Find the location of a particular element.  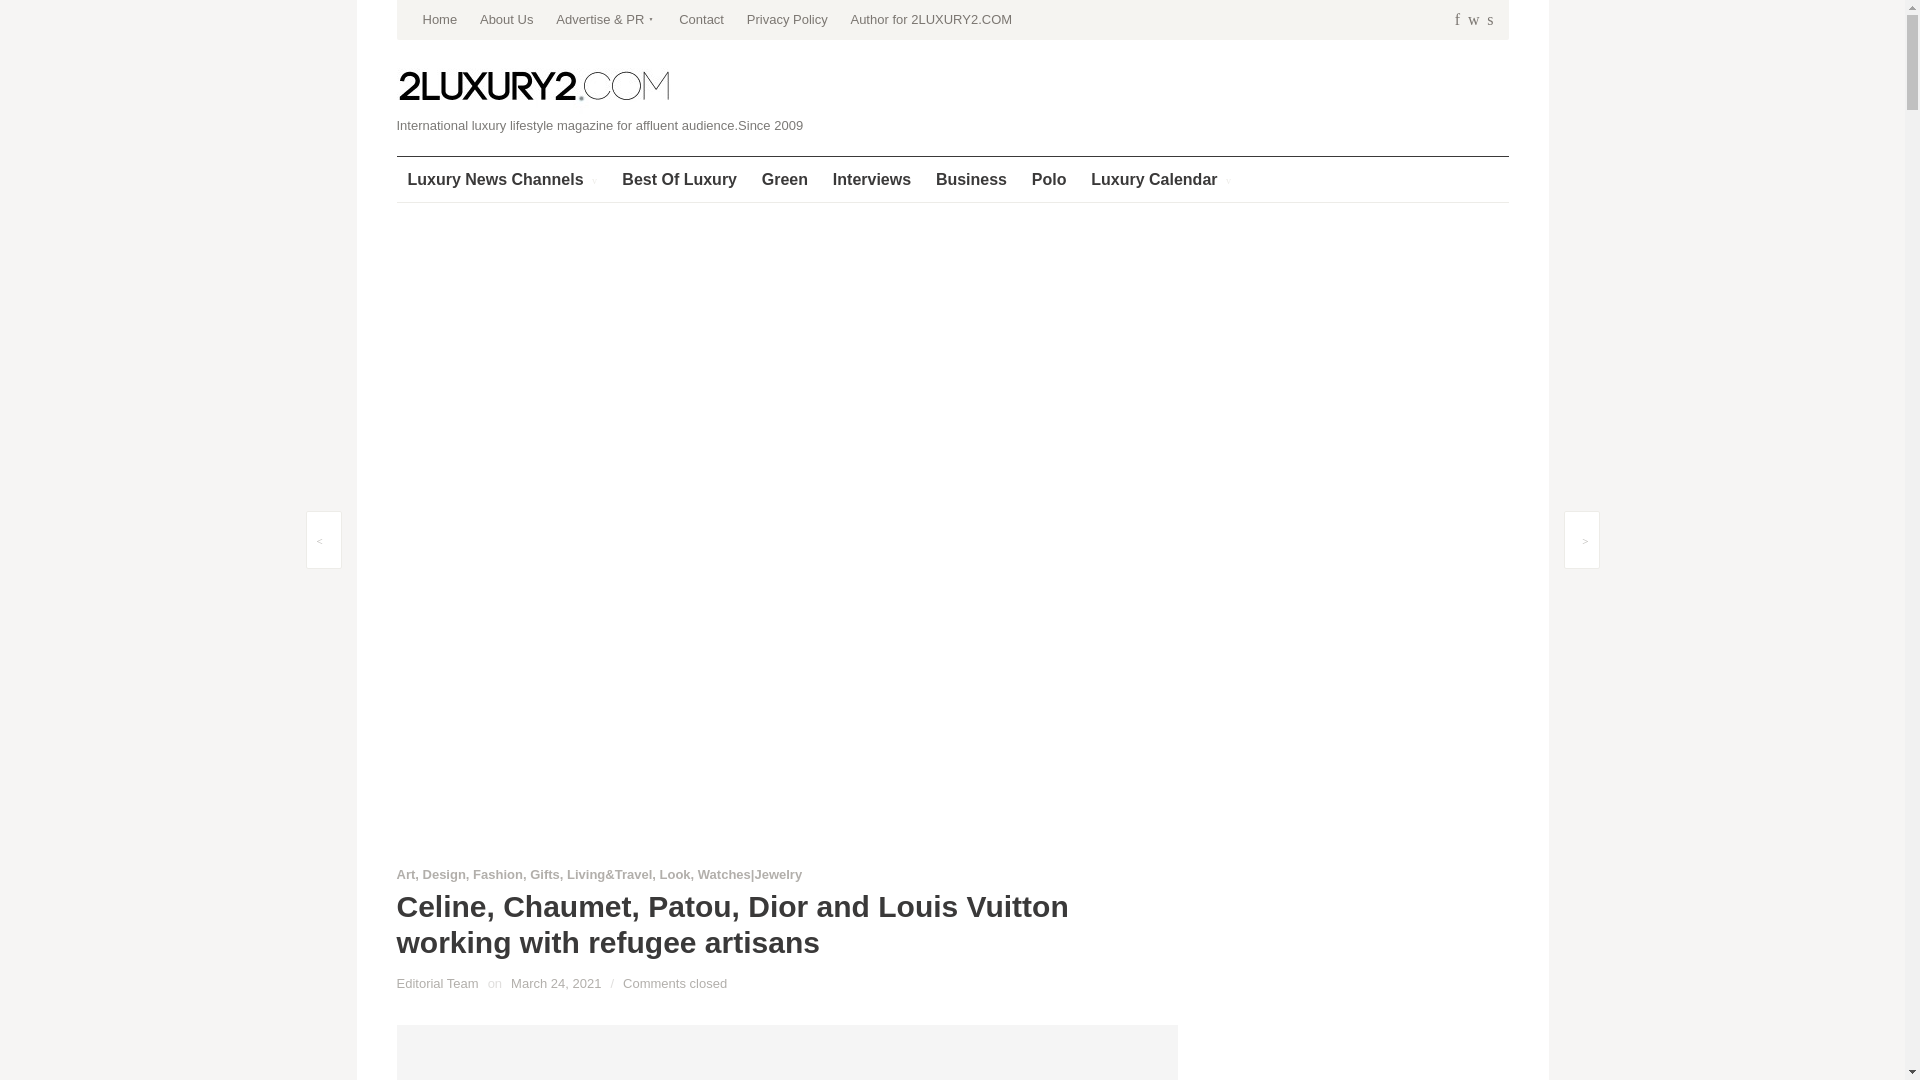

Business is located at coordinates (971, 178).